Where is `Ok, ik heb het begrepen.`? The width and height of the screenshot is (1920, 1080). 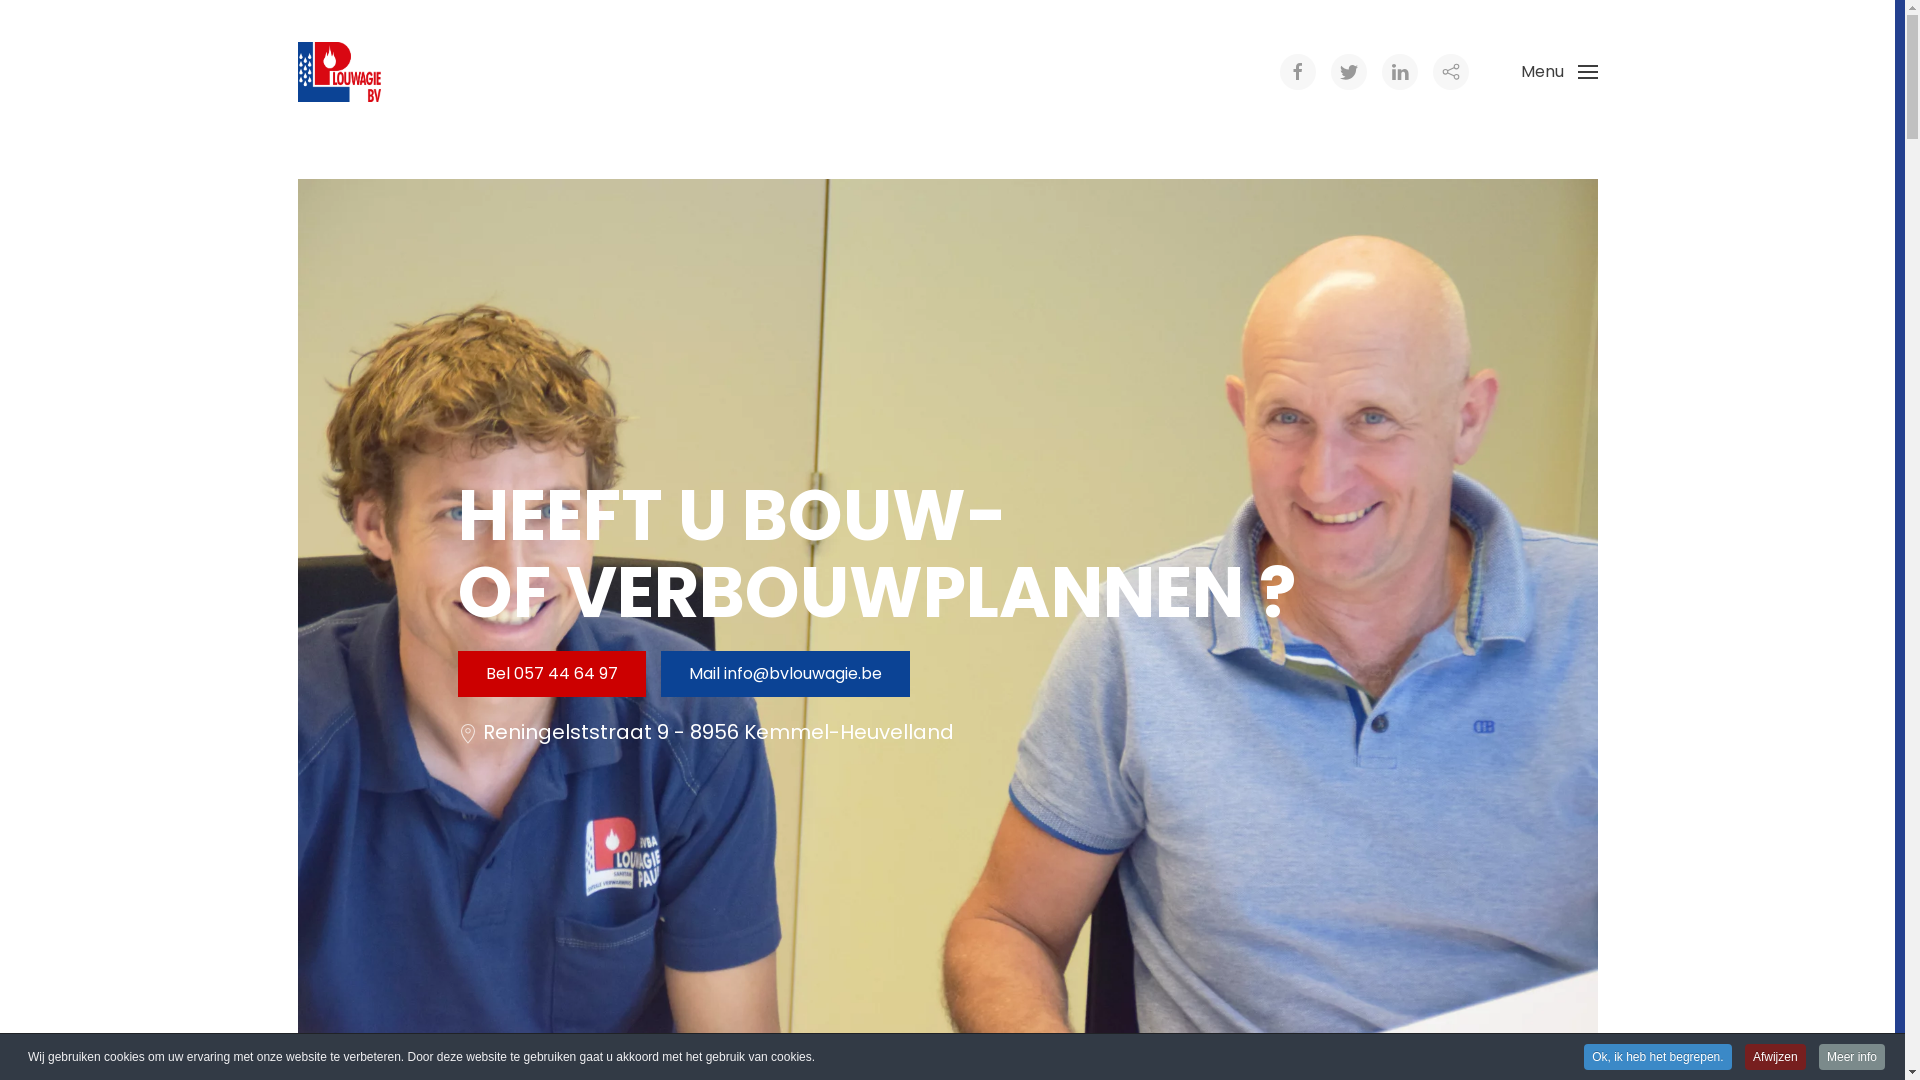
Ok, ik heb het begrepen. is located at coordinates (1658, 1057).